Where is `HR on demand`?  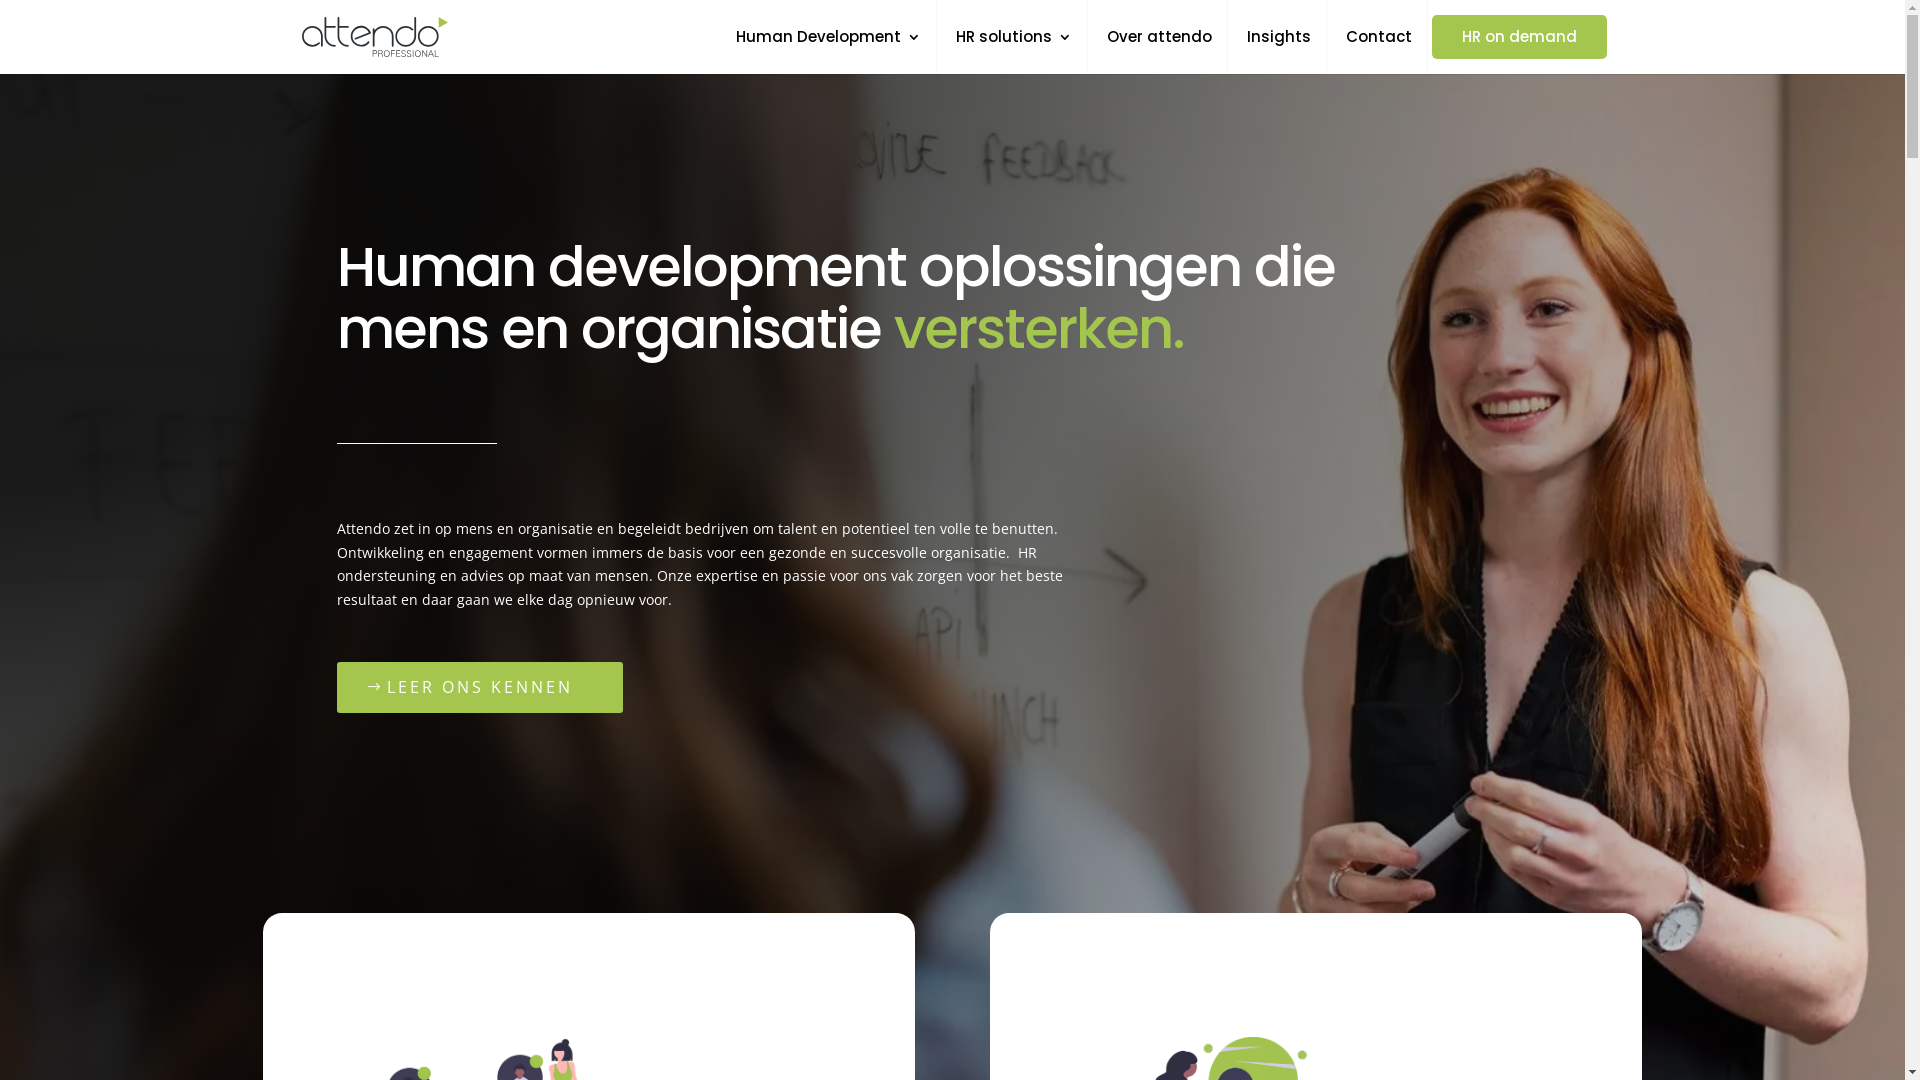
HR on demand is located at coordinates (1520, 37).